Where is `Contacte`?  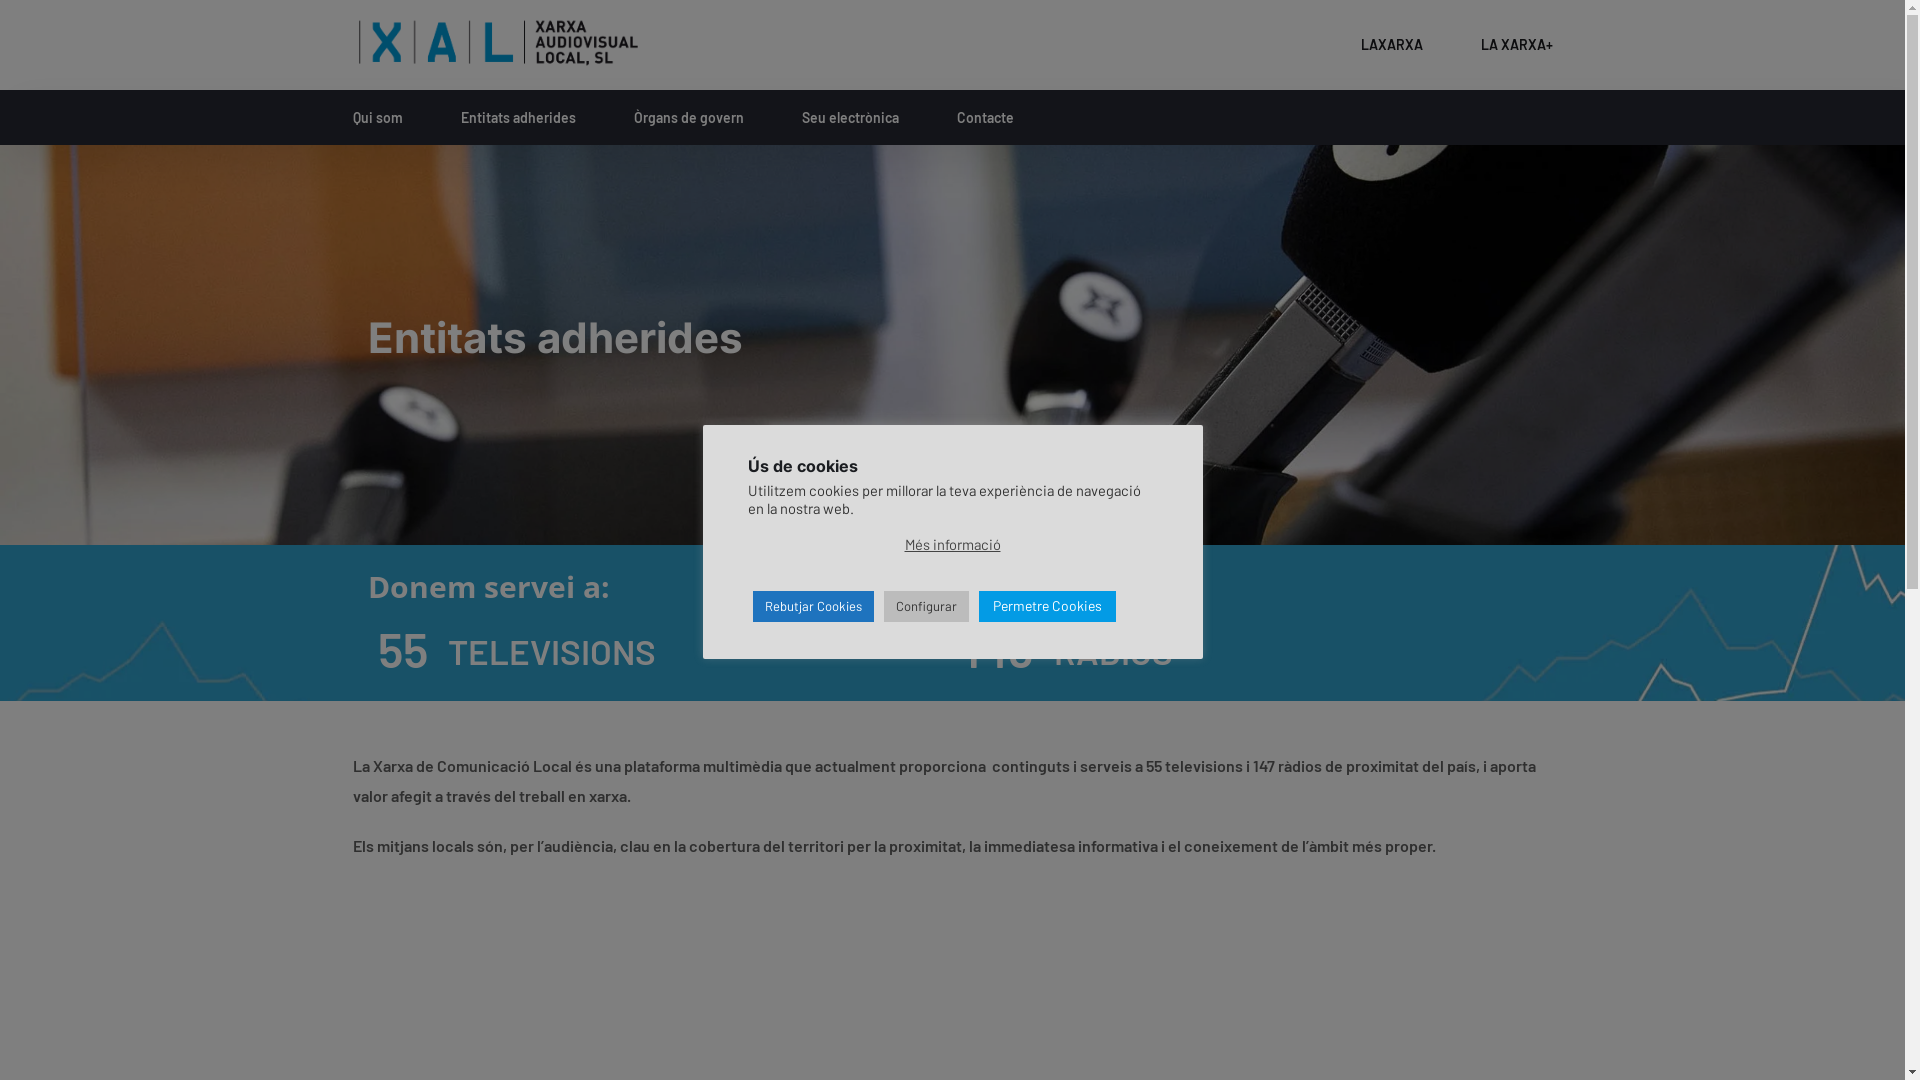 Contacte is located at coordinates (984, 118).